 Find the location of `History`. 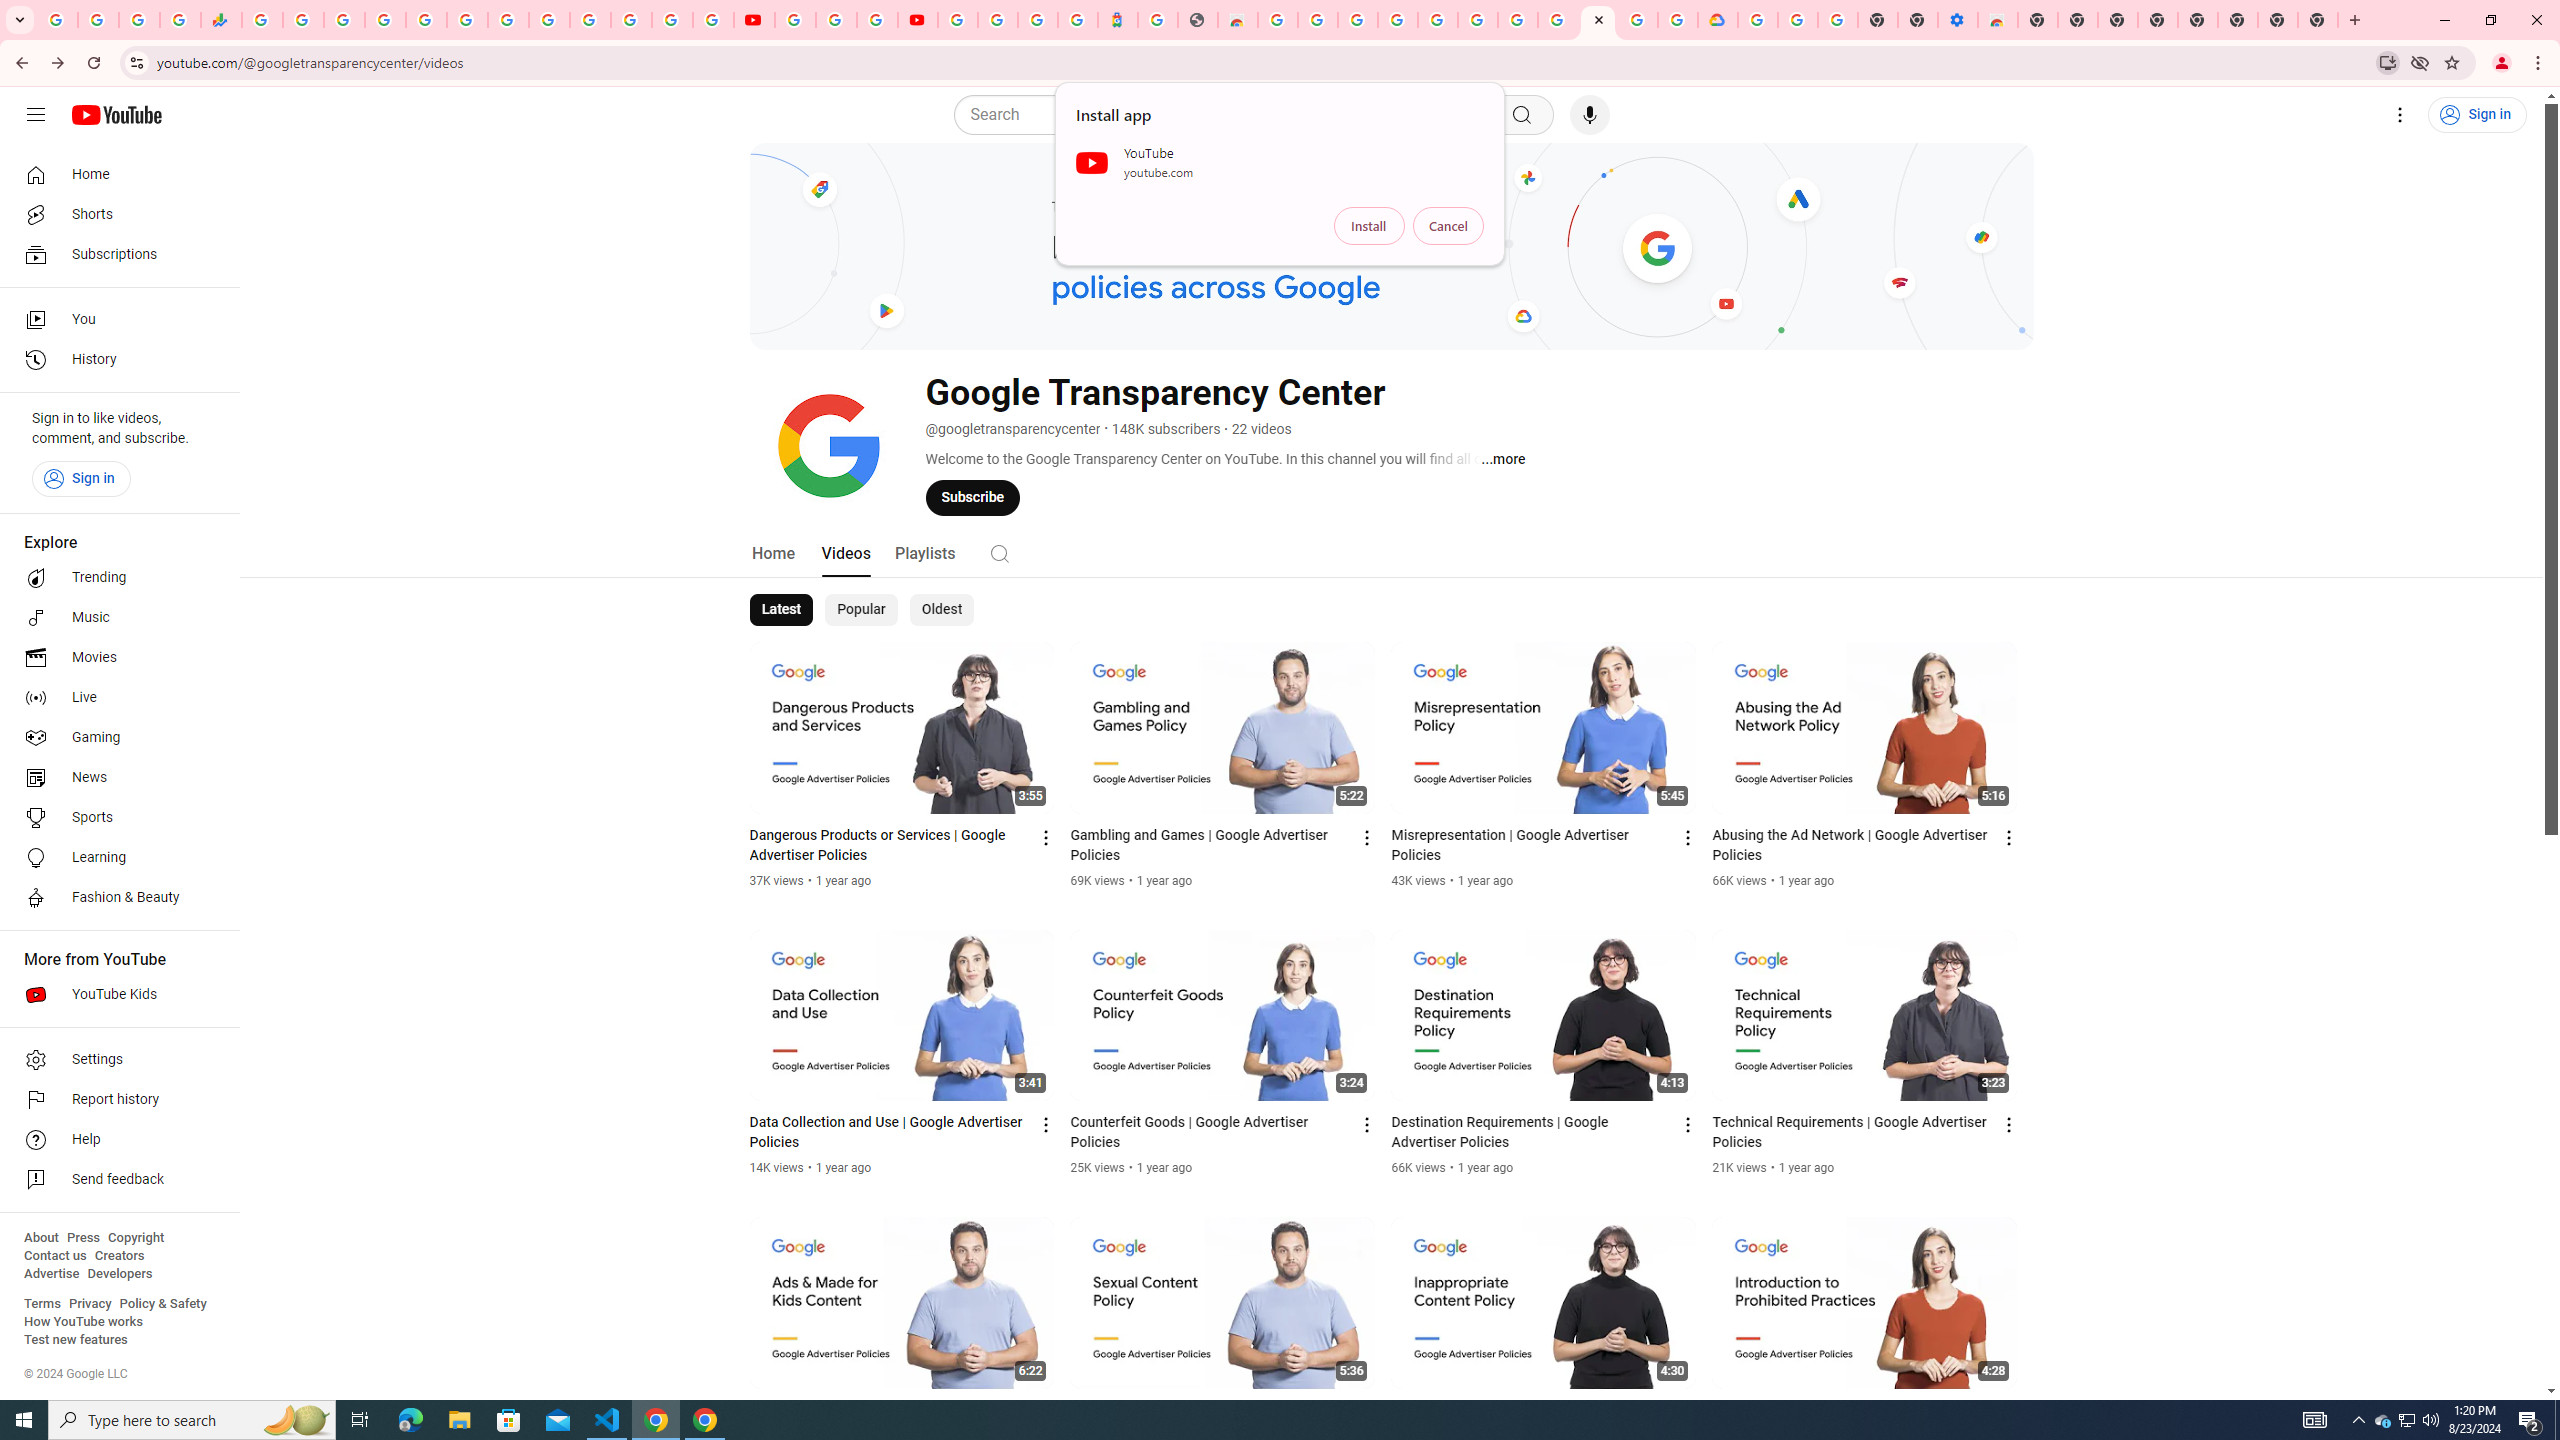

History is located at coordinates (114, 360).